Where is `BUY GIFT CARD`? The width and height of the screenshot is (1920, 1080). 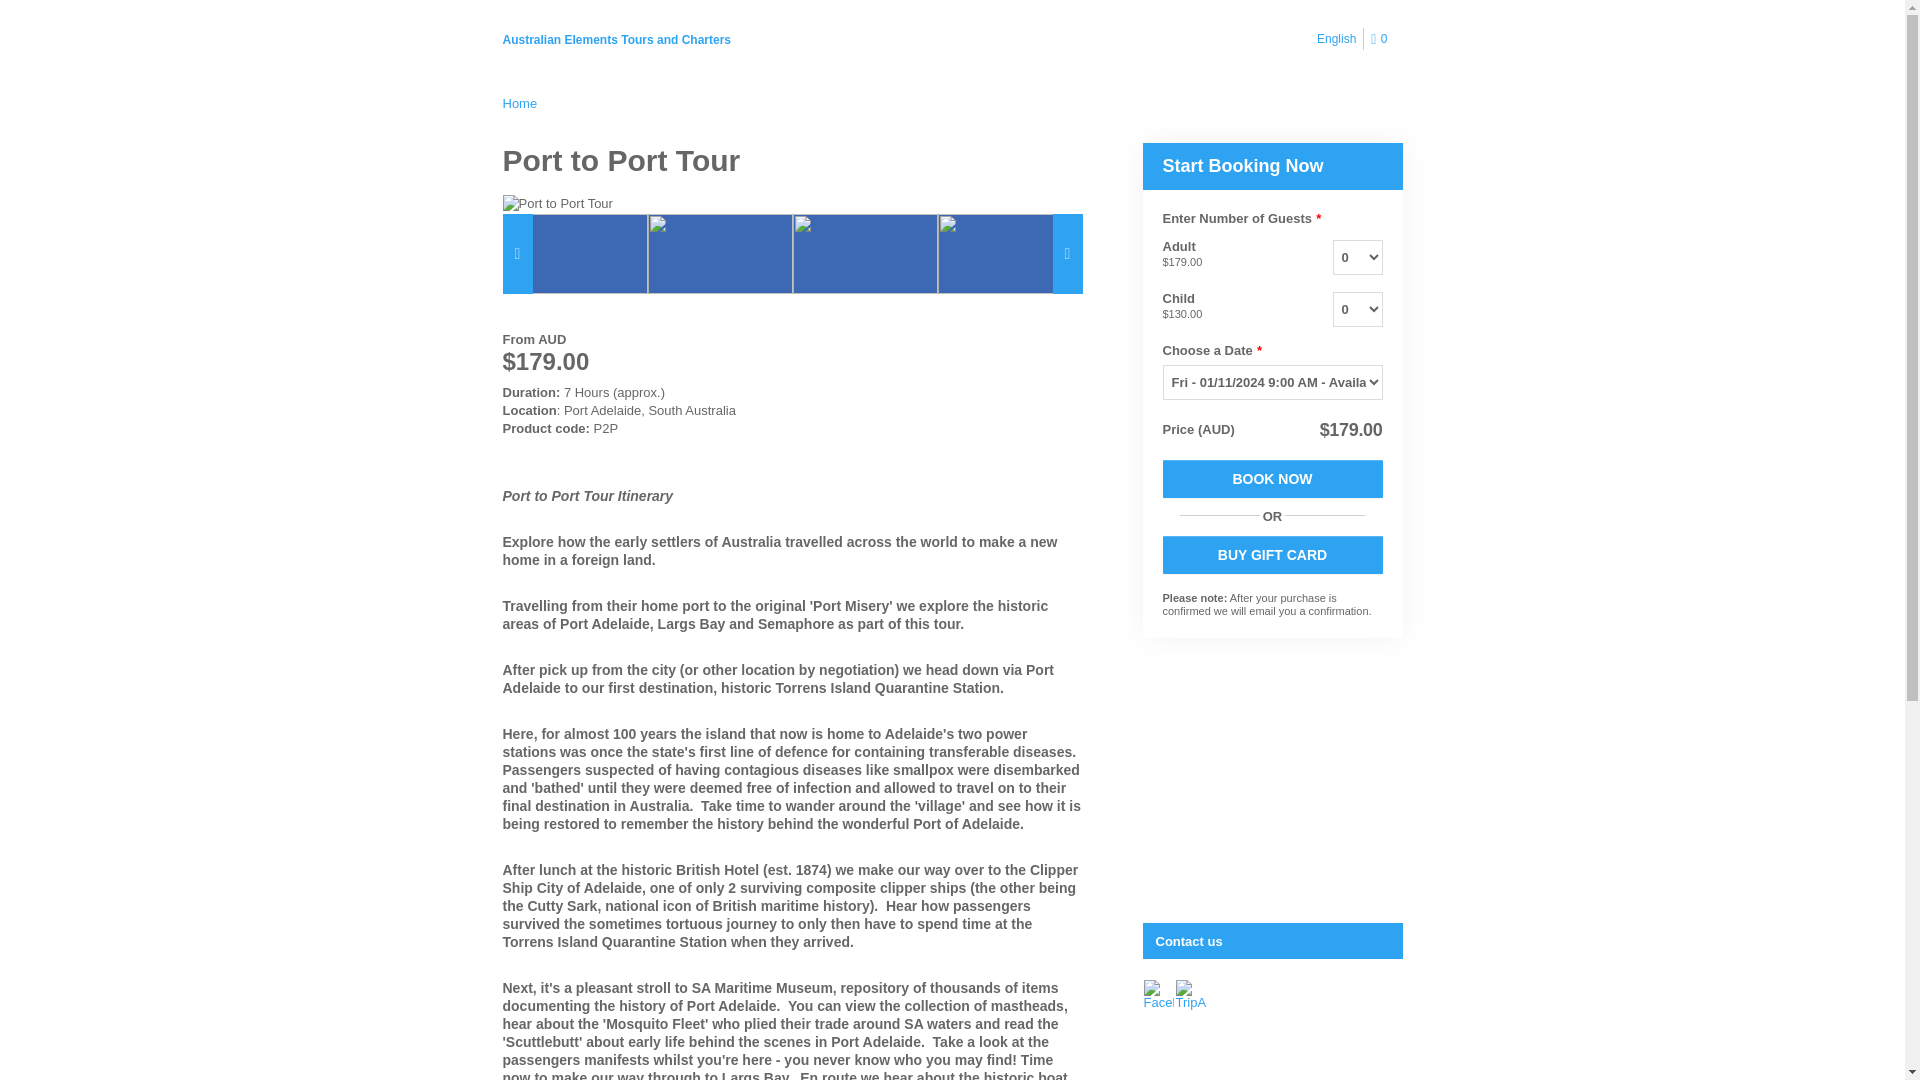 BUY GIFT CARD is located at coordinates (1272, 554).